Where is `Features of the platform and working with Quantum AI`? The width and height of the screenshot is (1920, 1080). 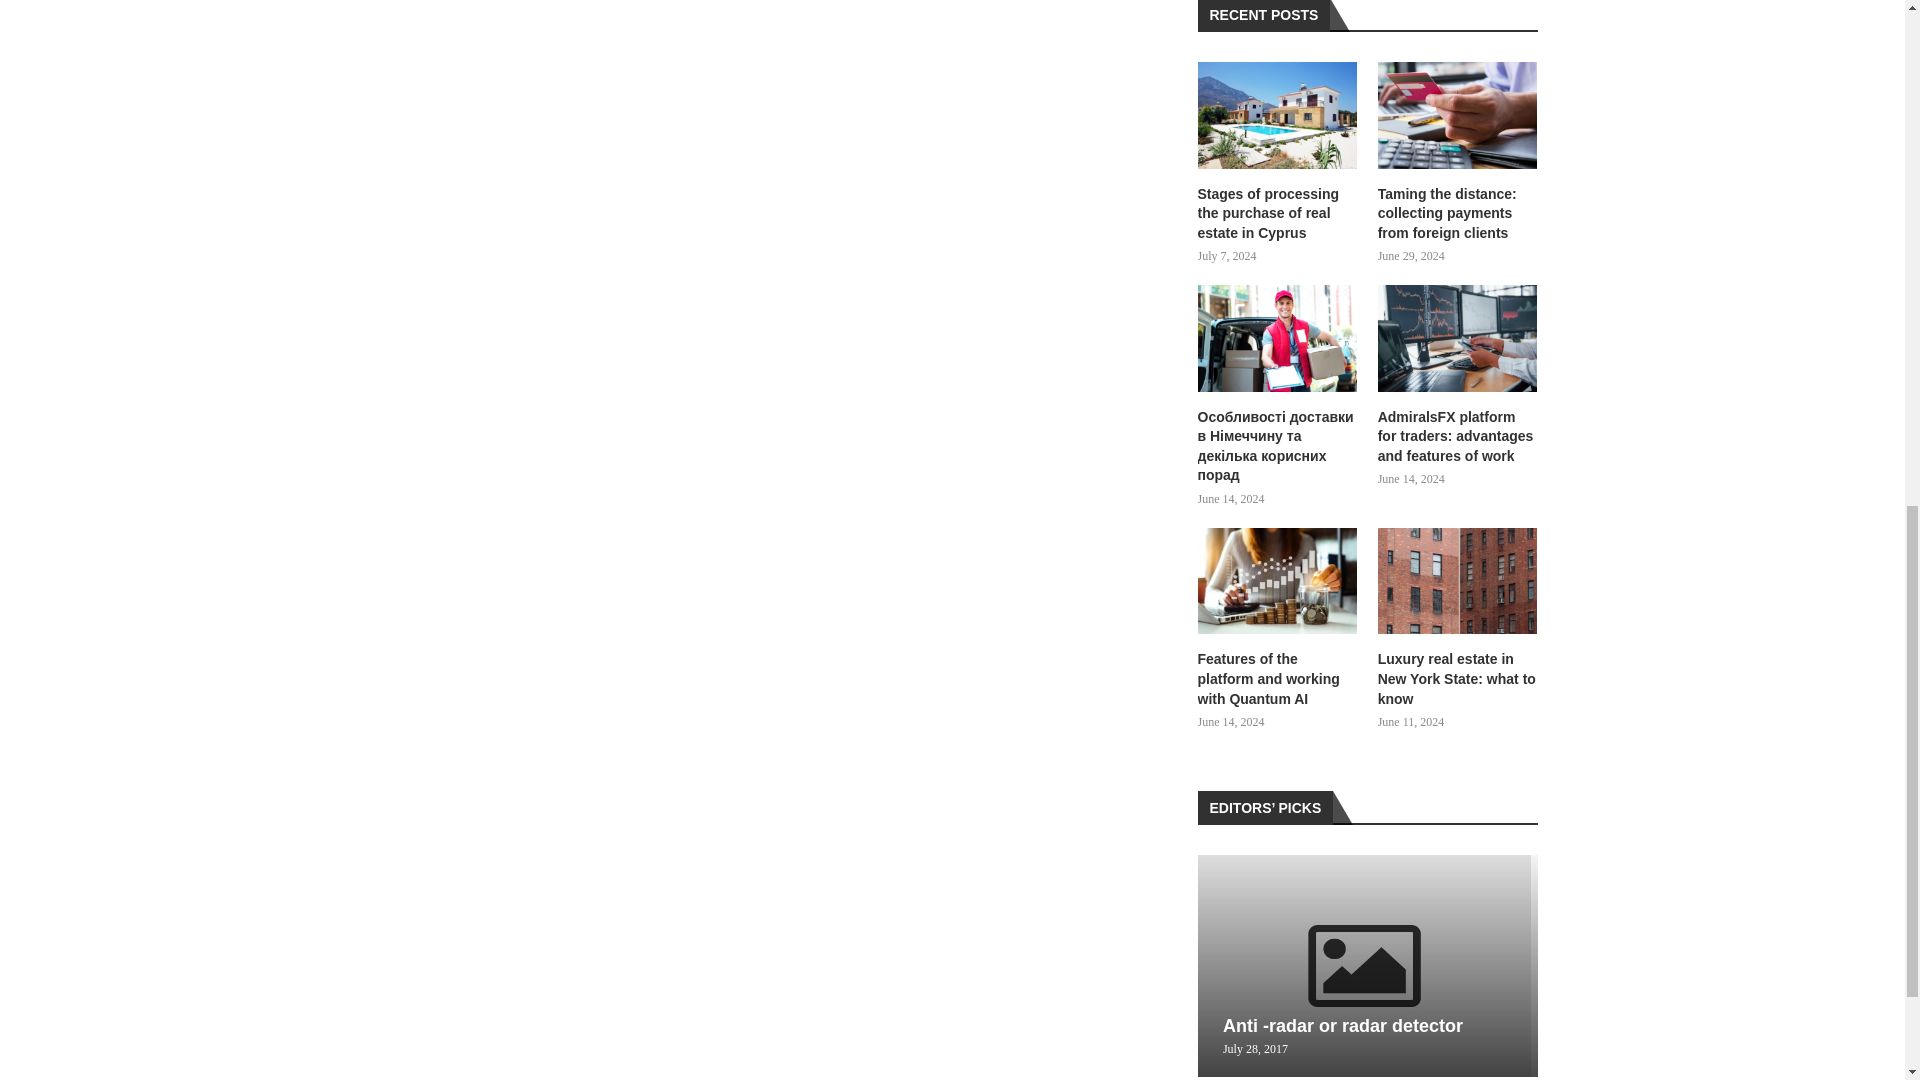
Features of the platform and working with Quantum AI is located at coordinates (1278, 582).